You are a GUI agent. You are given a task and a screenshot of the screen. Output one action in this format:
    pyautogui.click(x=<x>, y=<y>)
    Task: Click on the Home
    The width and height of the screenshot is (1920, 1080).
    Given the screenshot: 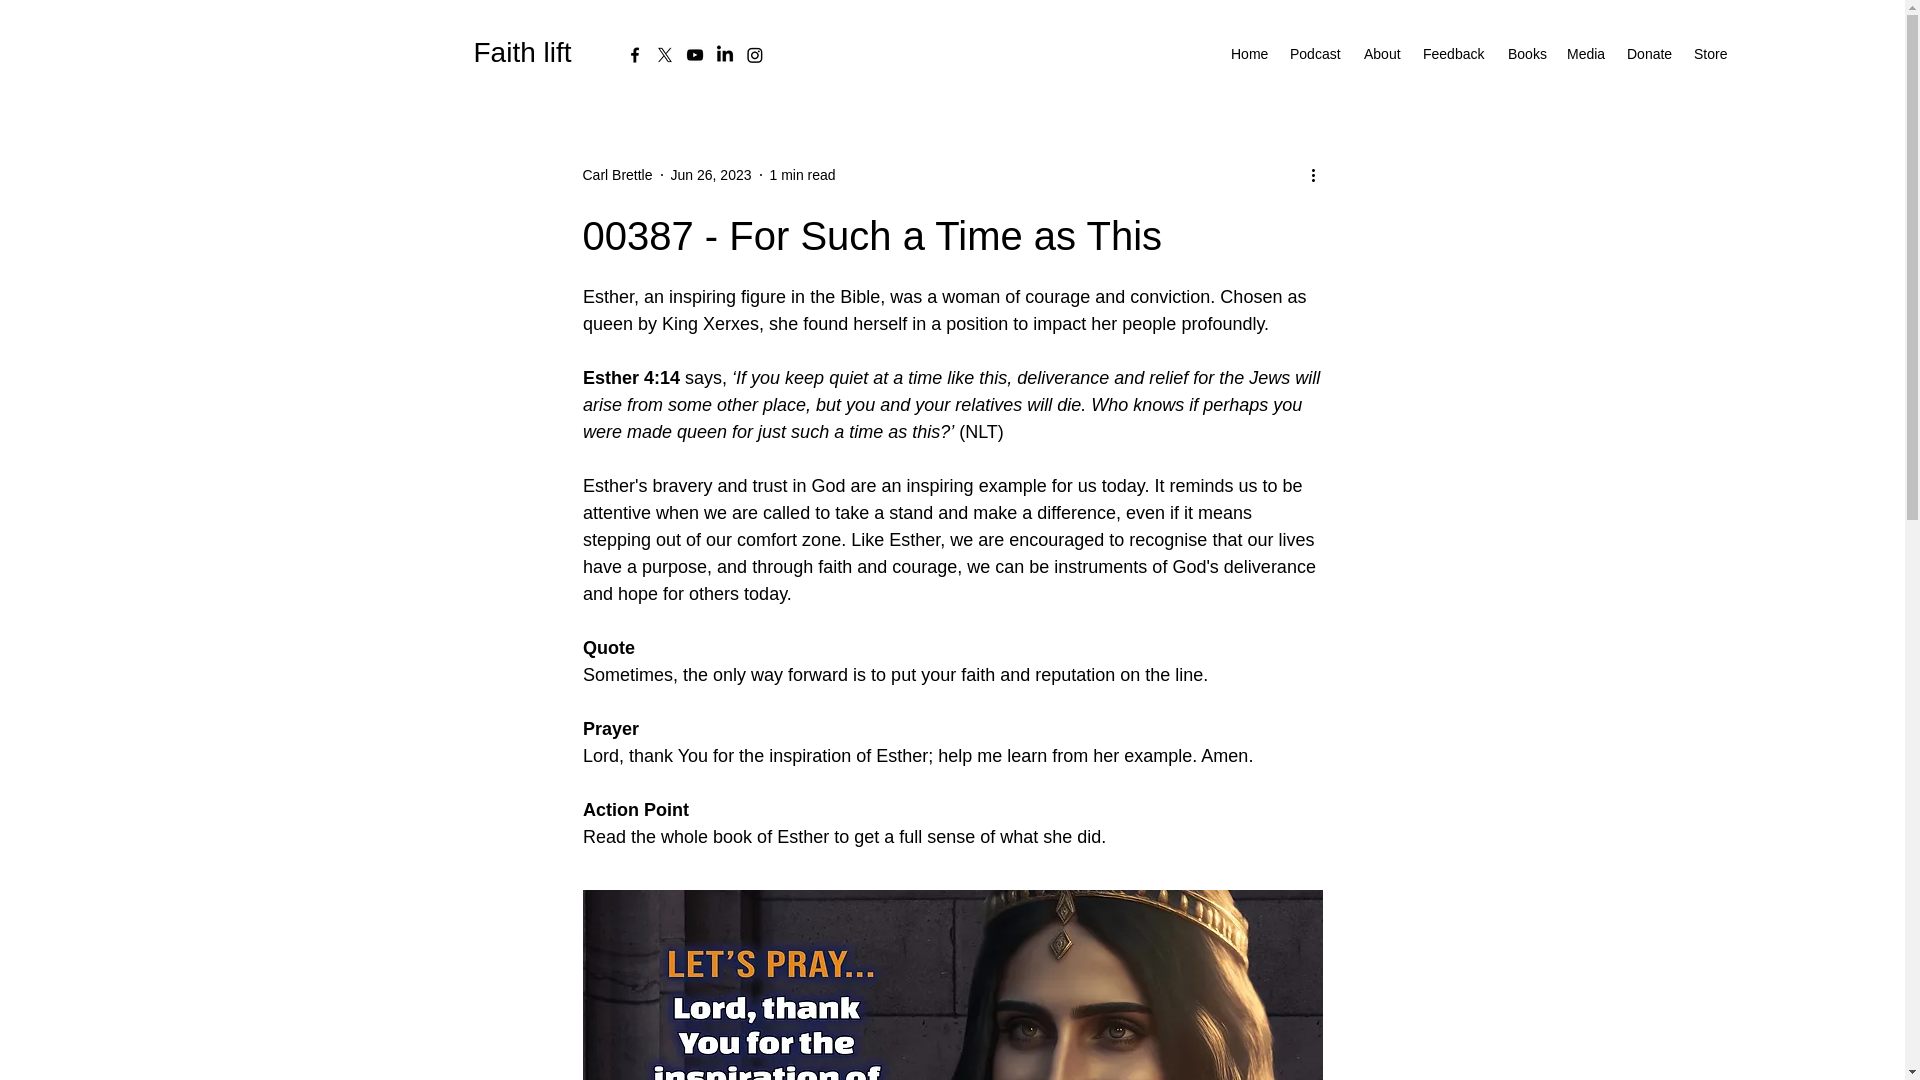 What is the action you would take?
    pyautogui.click(x=1250, y=54)
    